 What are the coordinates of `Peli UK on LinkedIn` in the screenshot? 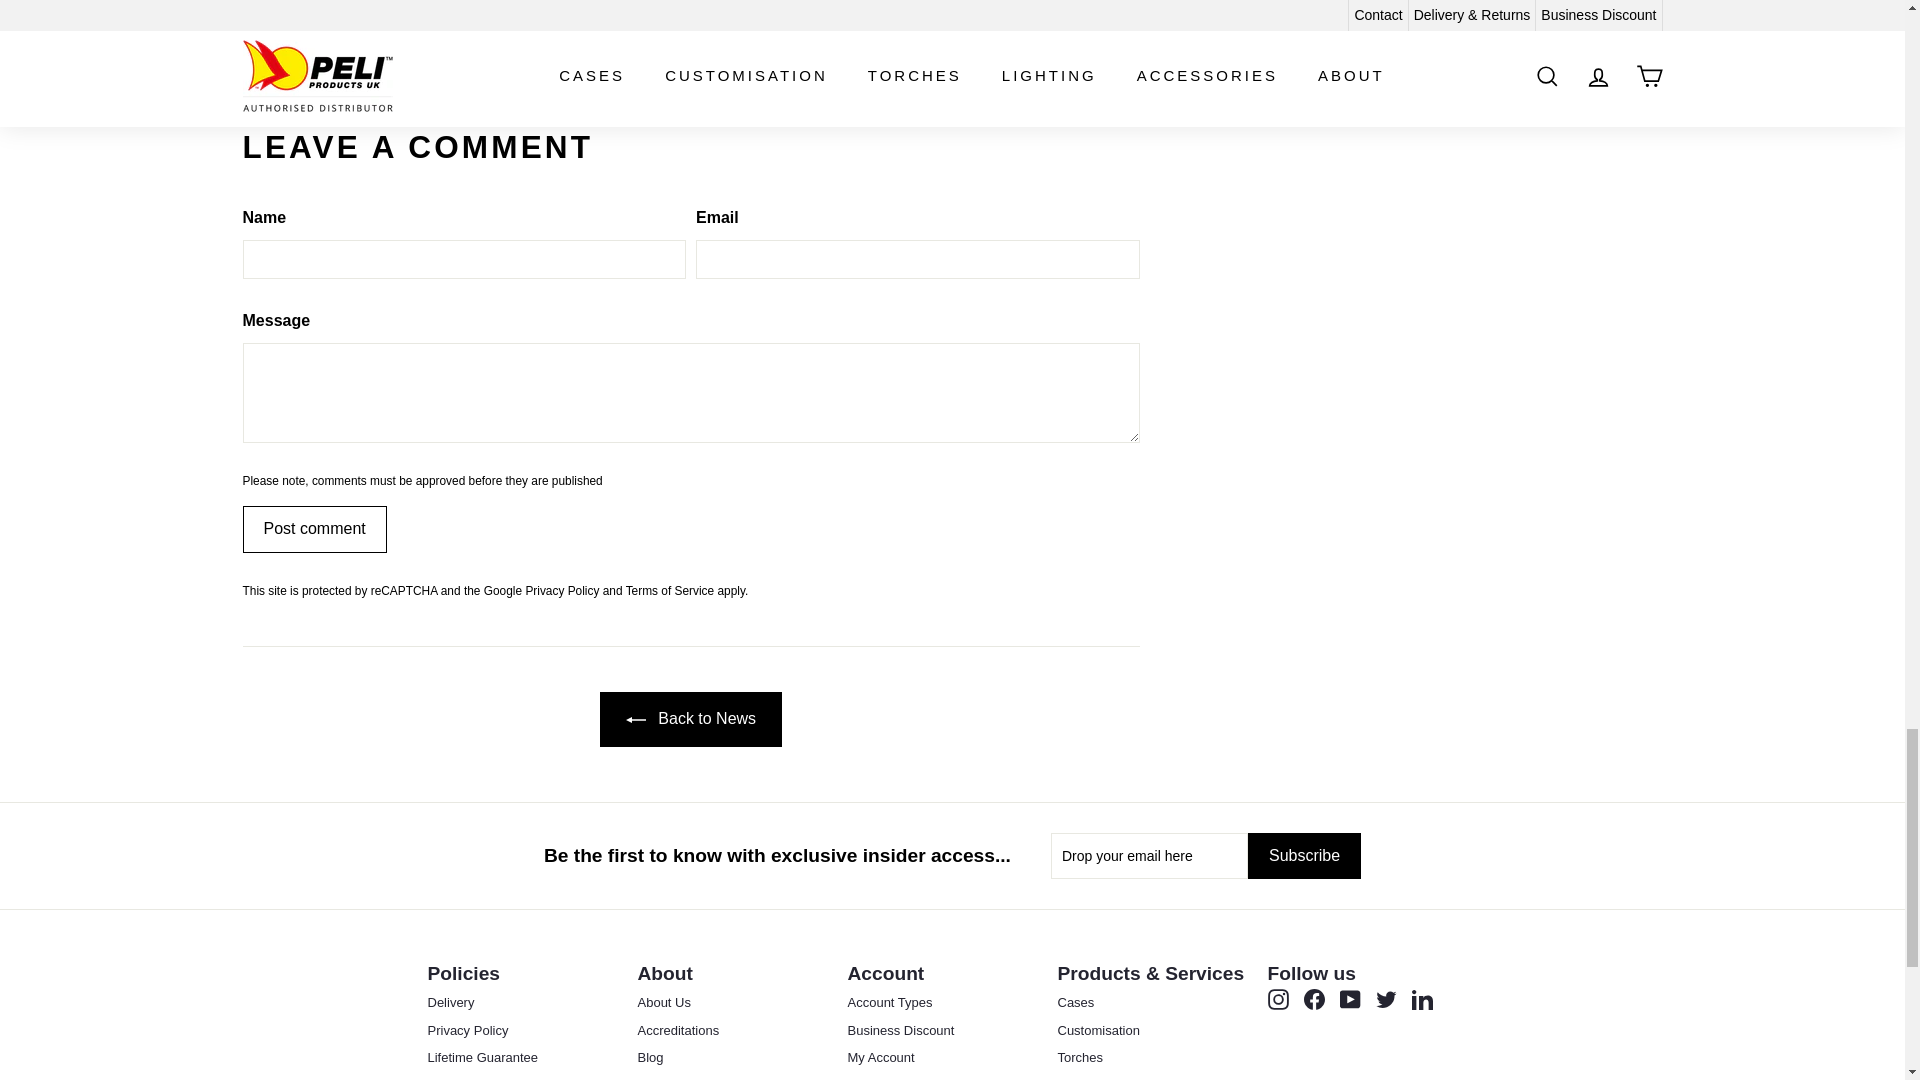 It's located at (1422, 999).